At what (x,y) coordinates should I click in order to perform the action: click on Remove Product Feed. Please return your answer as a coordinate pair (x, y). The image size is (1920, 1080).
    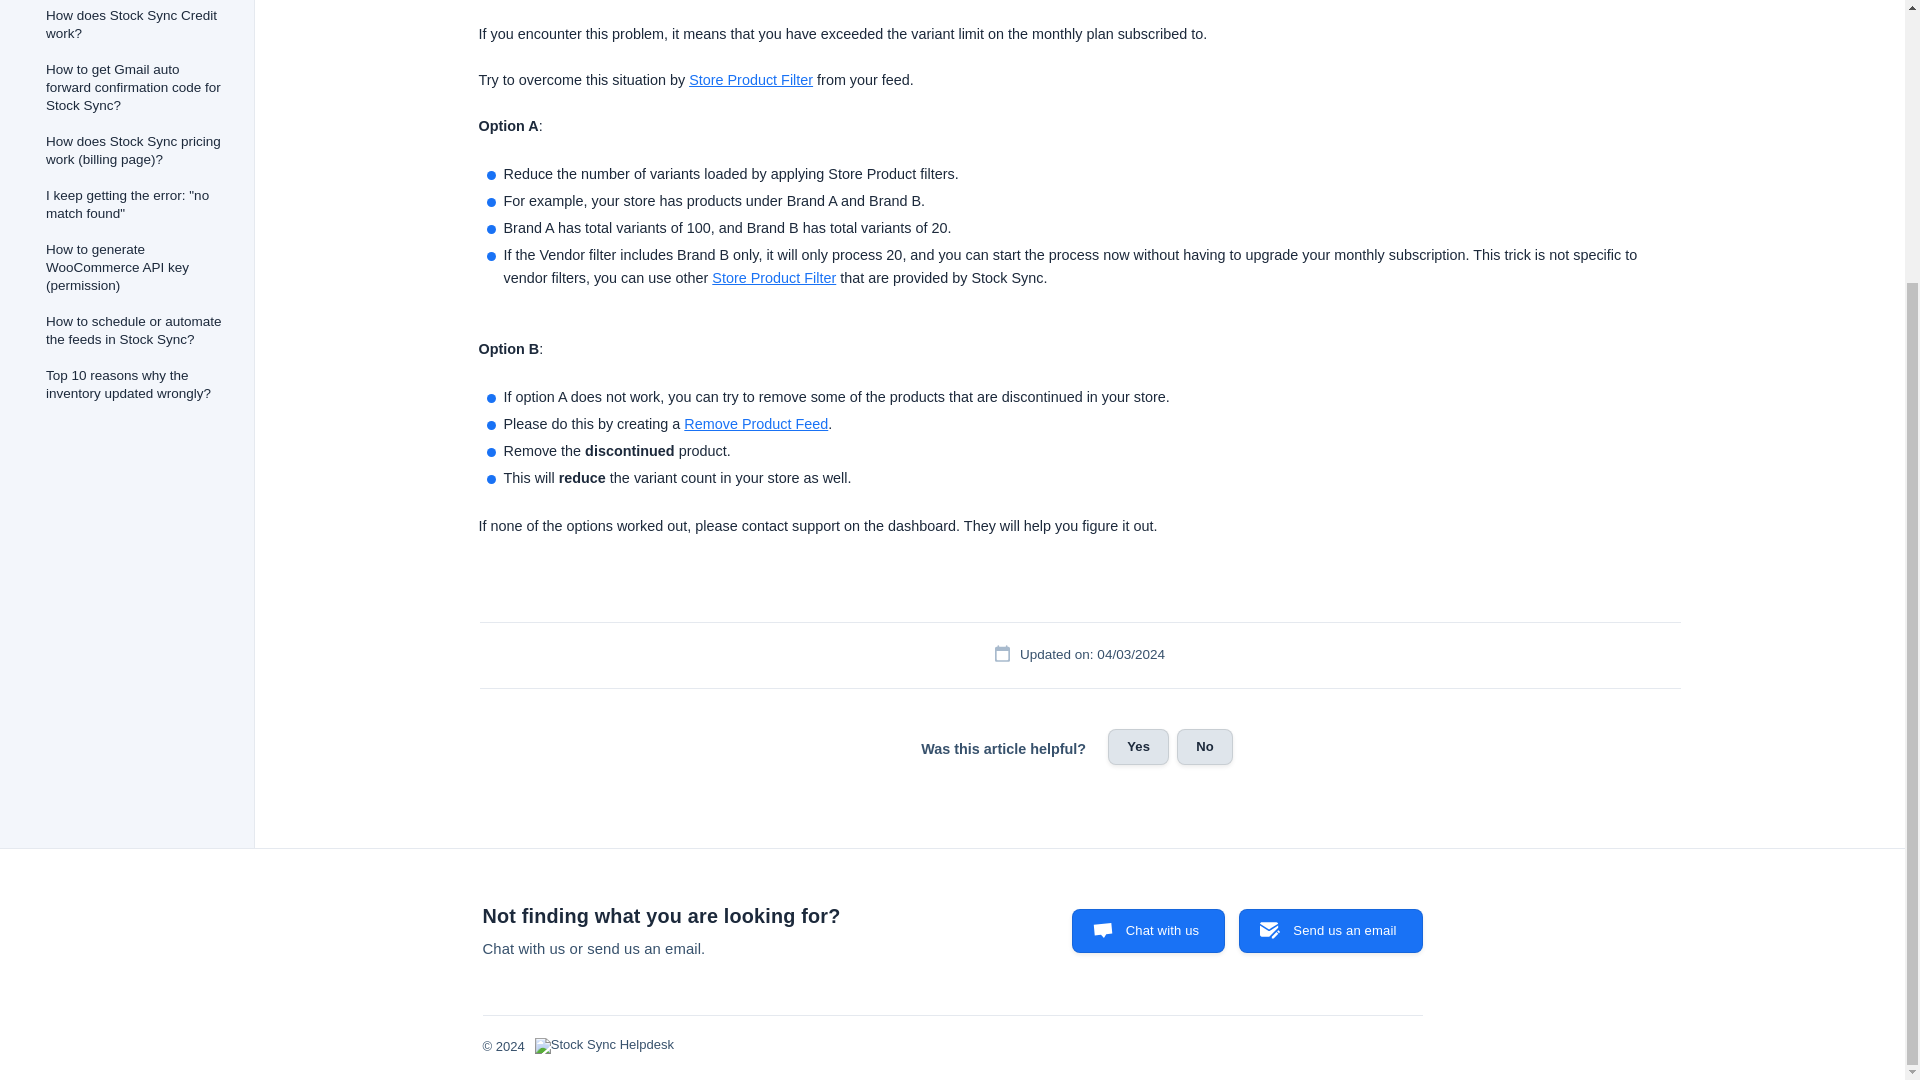
    Looking at the image, I should click on (755, 424).